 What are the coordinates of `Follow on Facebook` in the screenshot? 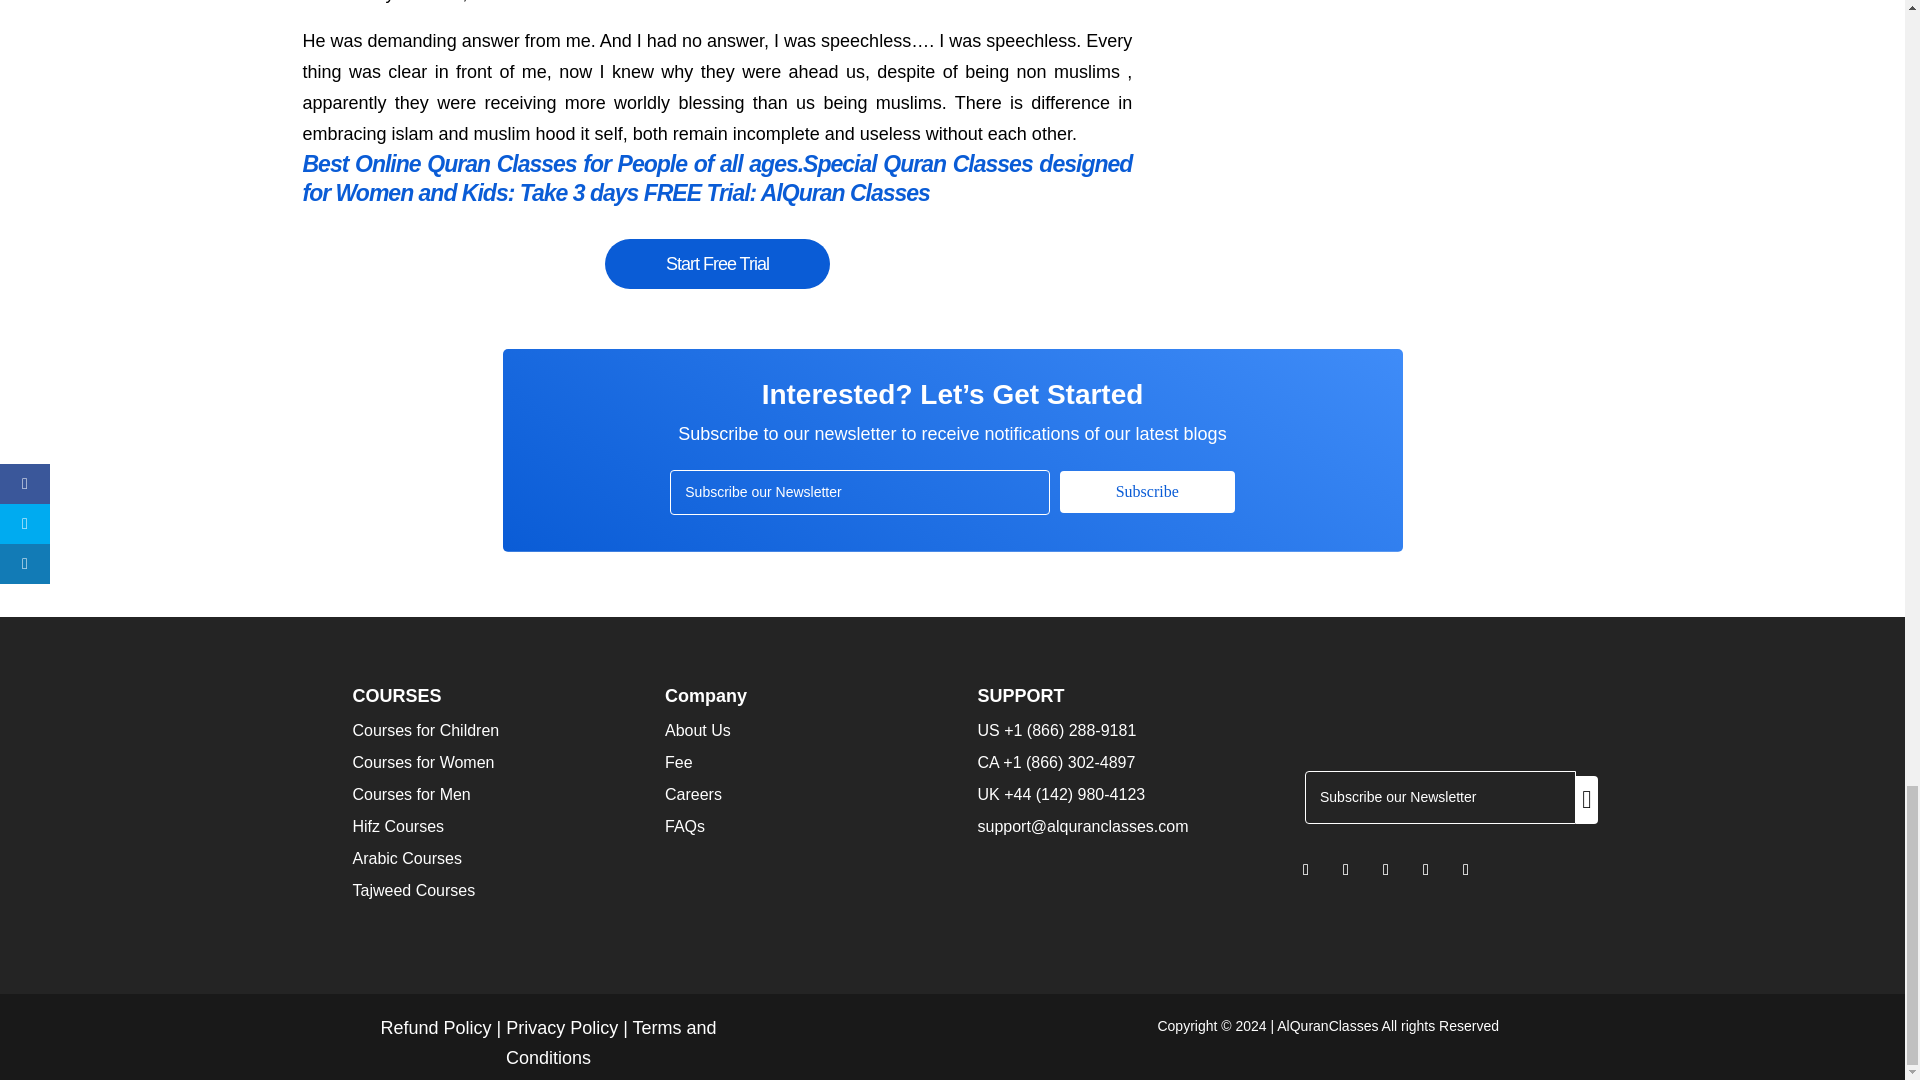 It's located at (1306, 870).